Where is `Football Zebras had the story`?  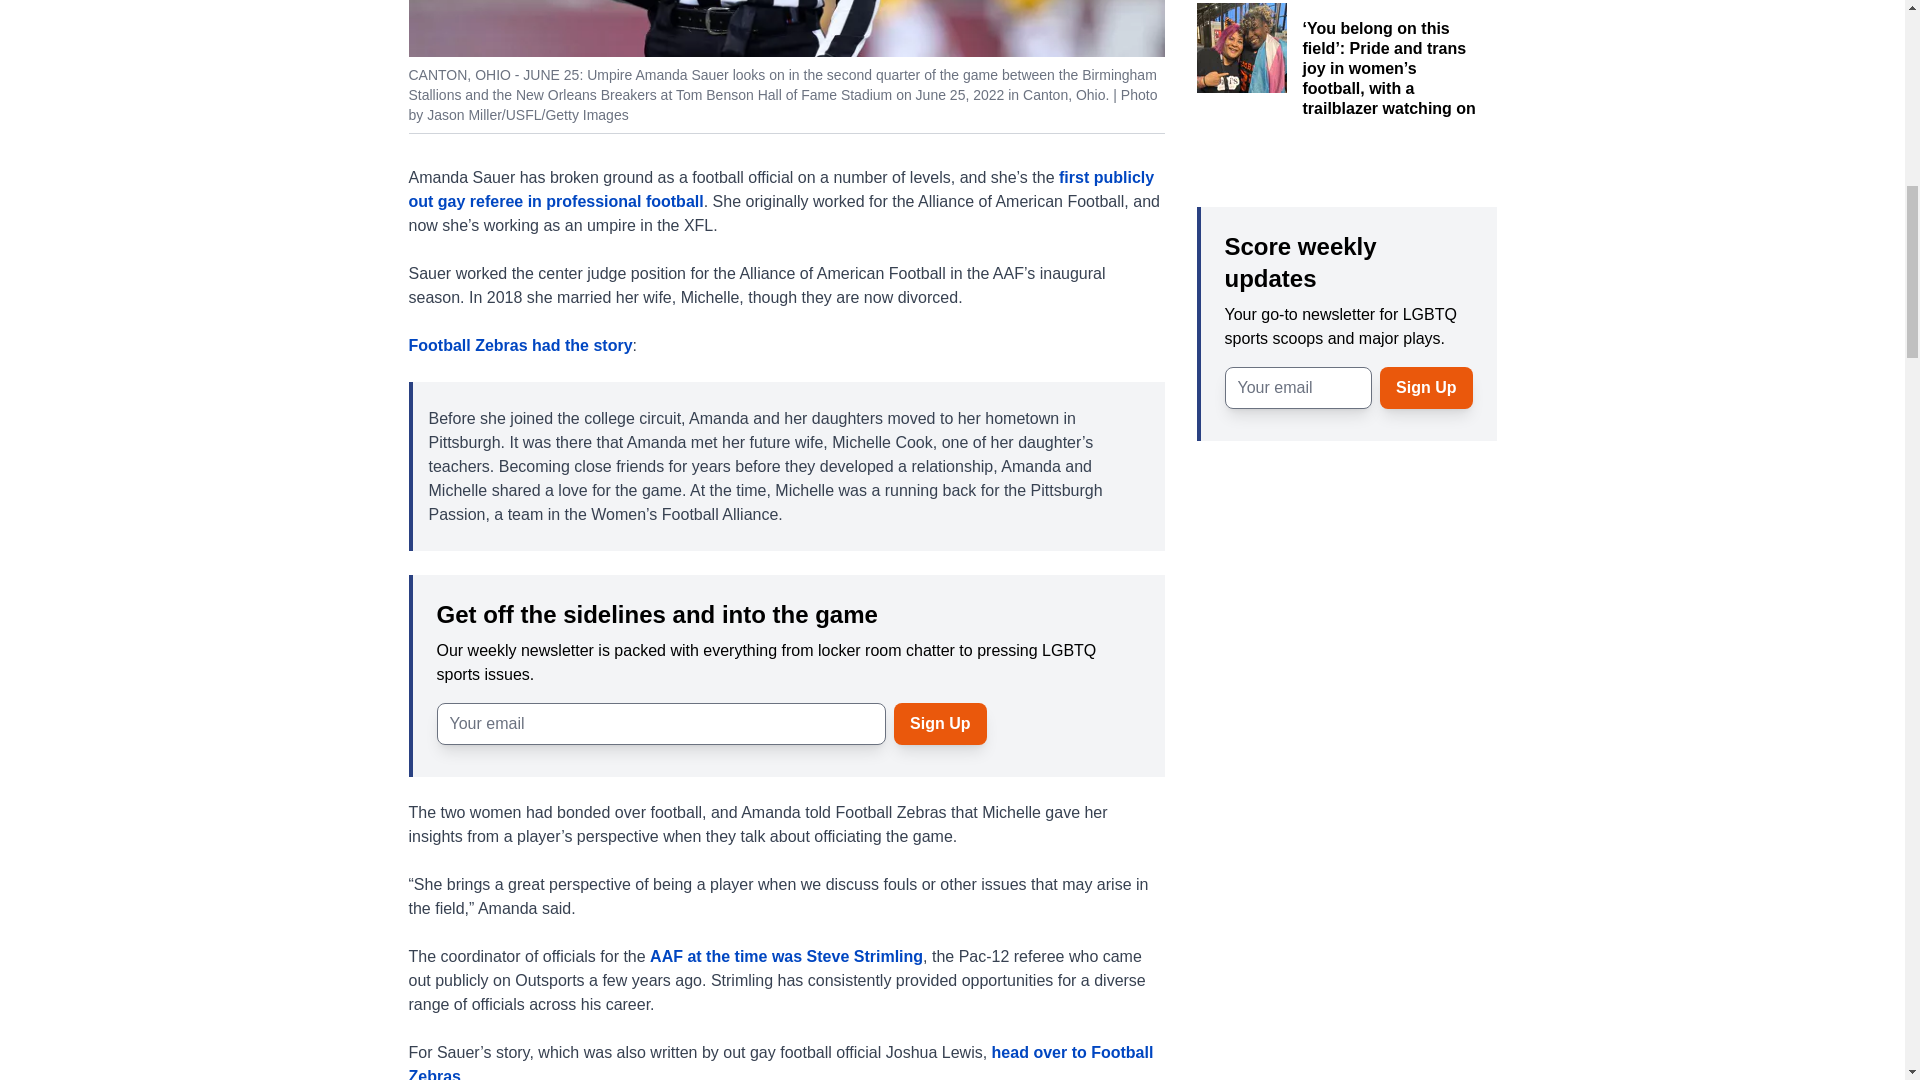
Football Zebras had the story is located at coordinates (519, 344).